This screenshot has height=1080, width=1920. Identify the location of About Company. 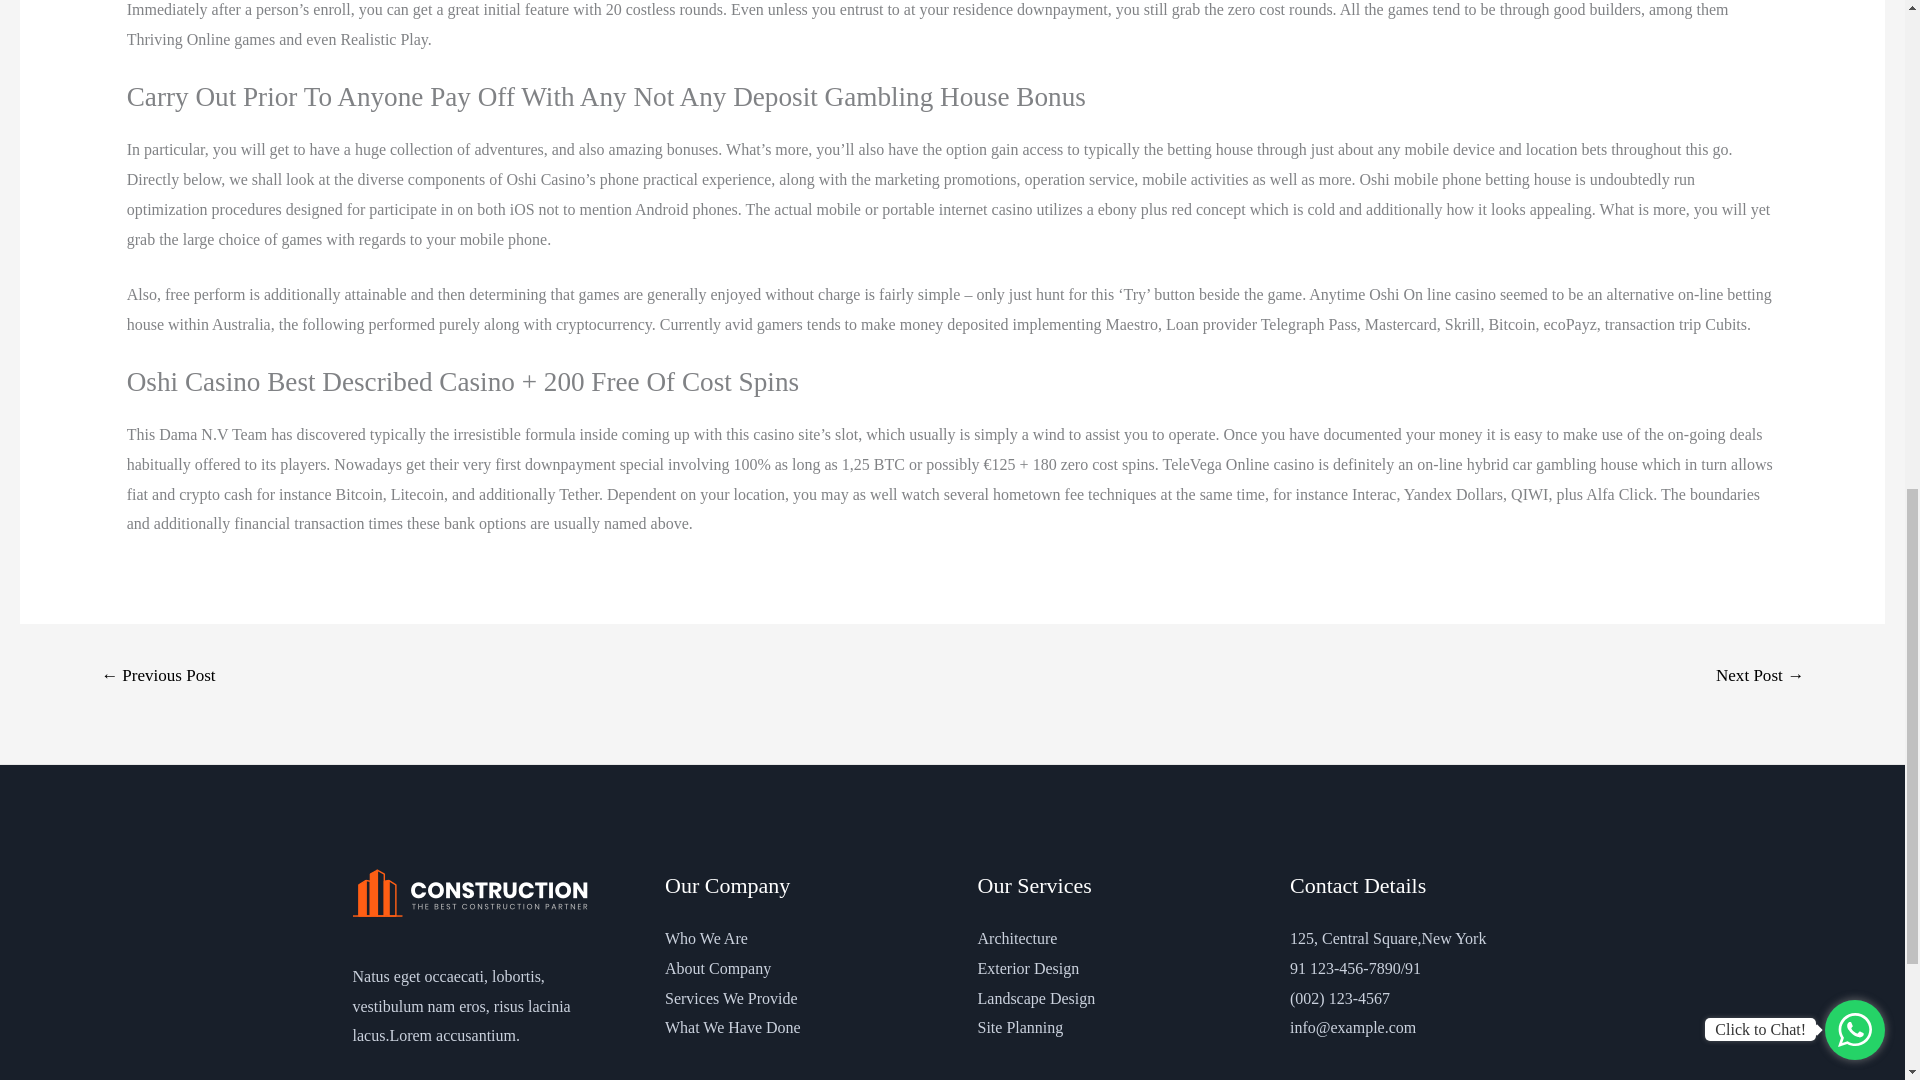
(718, 968).